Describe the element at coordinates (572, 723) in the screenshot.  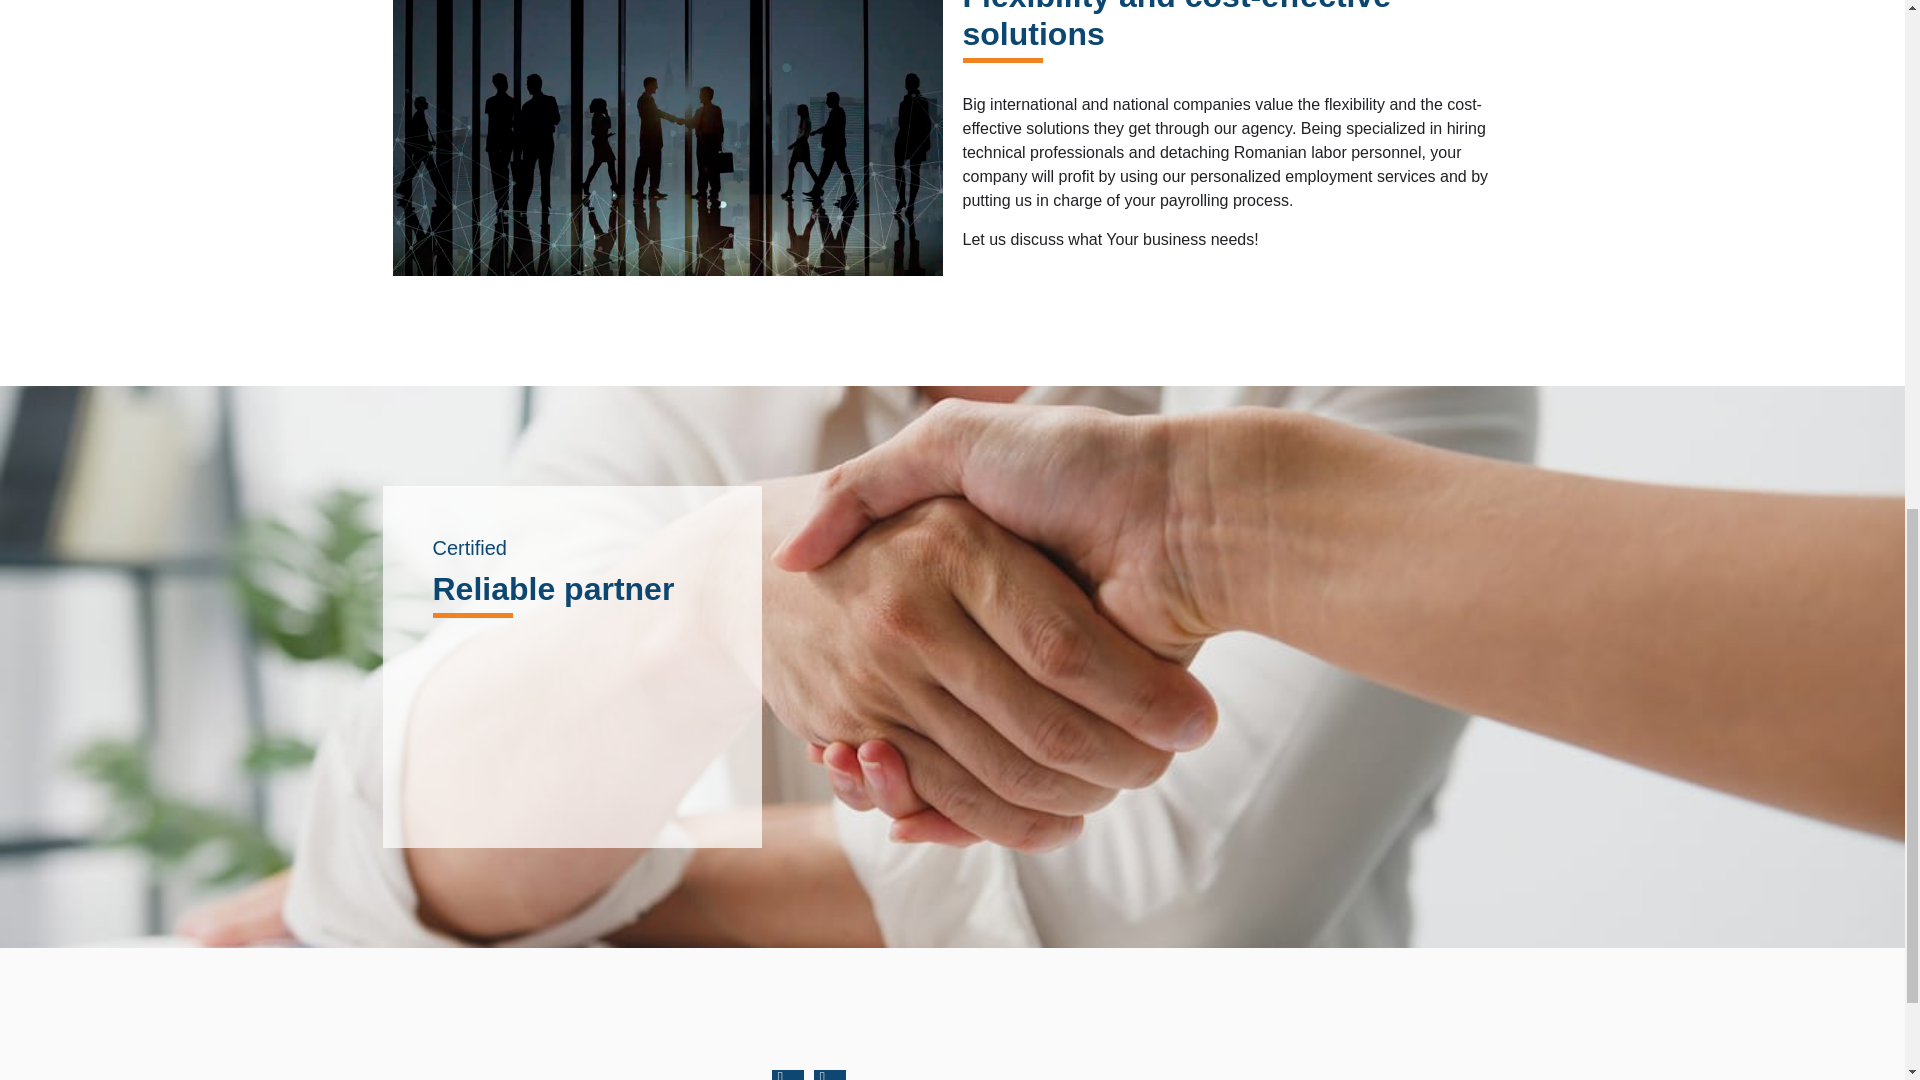
I see `sna-logo-round` at that location.